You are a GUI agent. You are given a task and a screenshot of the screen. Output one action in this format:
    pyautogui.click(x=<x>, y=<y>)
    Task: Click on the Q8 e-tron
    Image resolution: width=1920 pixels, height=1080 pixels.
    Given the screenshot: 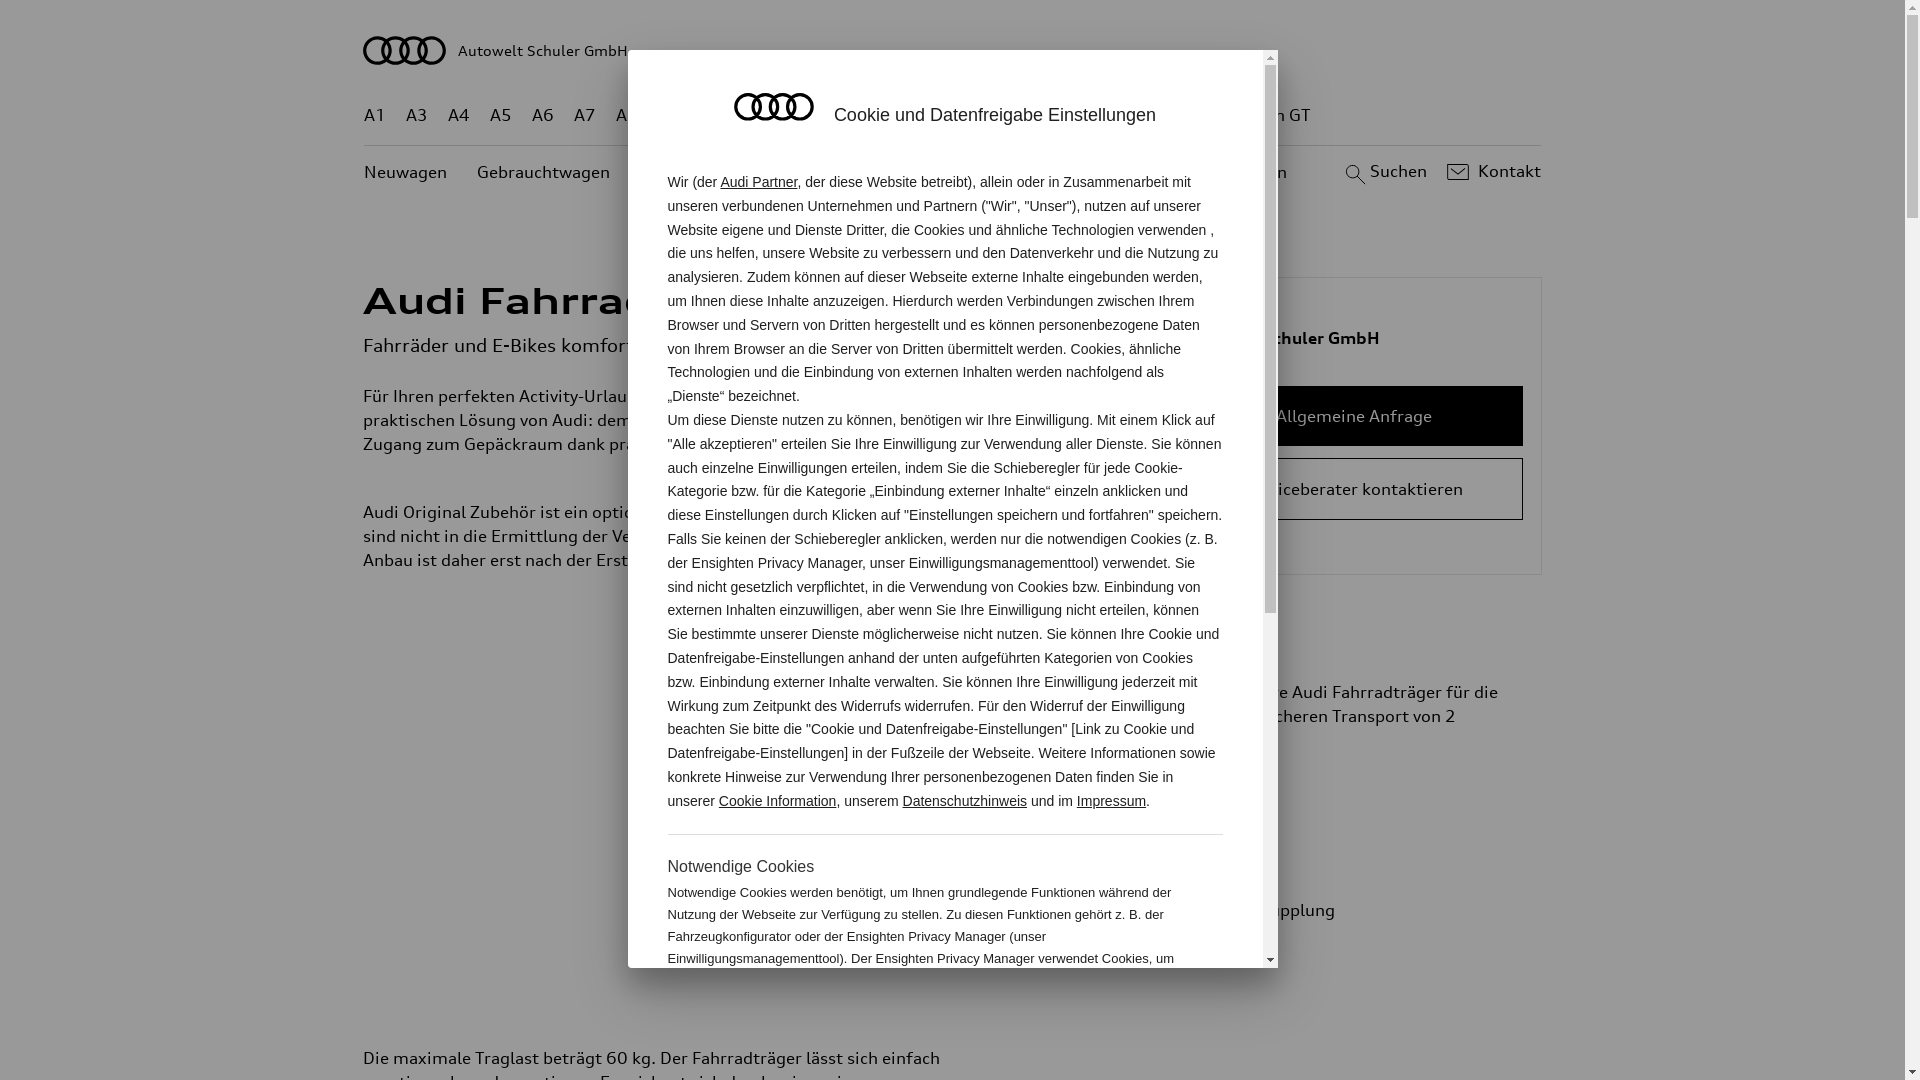 What is the action you would take?
    pyautogui.click(x=1006, y=116)
    